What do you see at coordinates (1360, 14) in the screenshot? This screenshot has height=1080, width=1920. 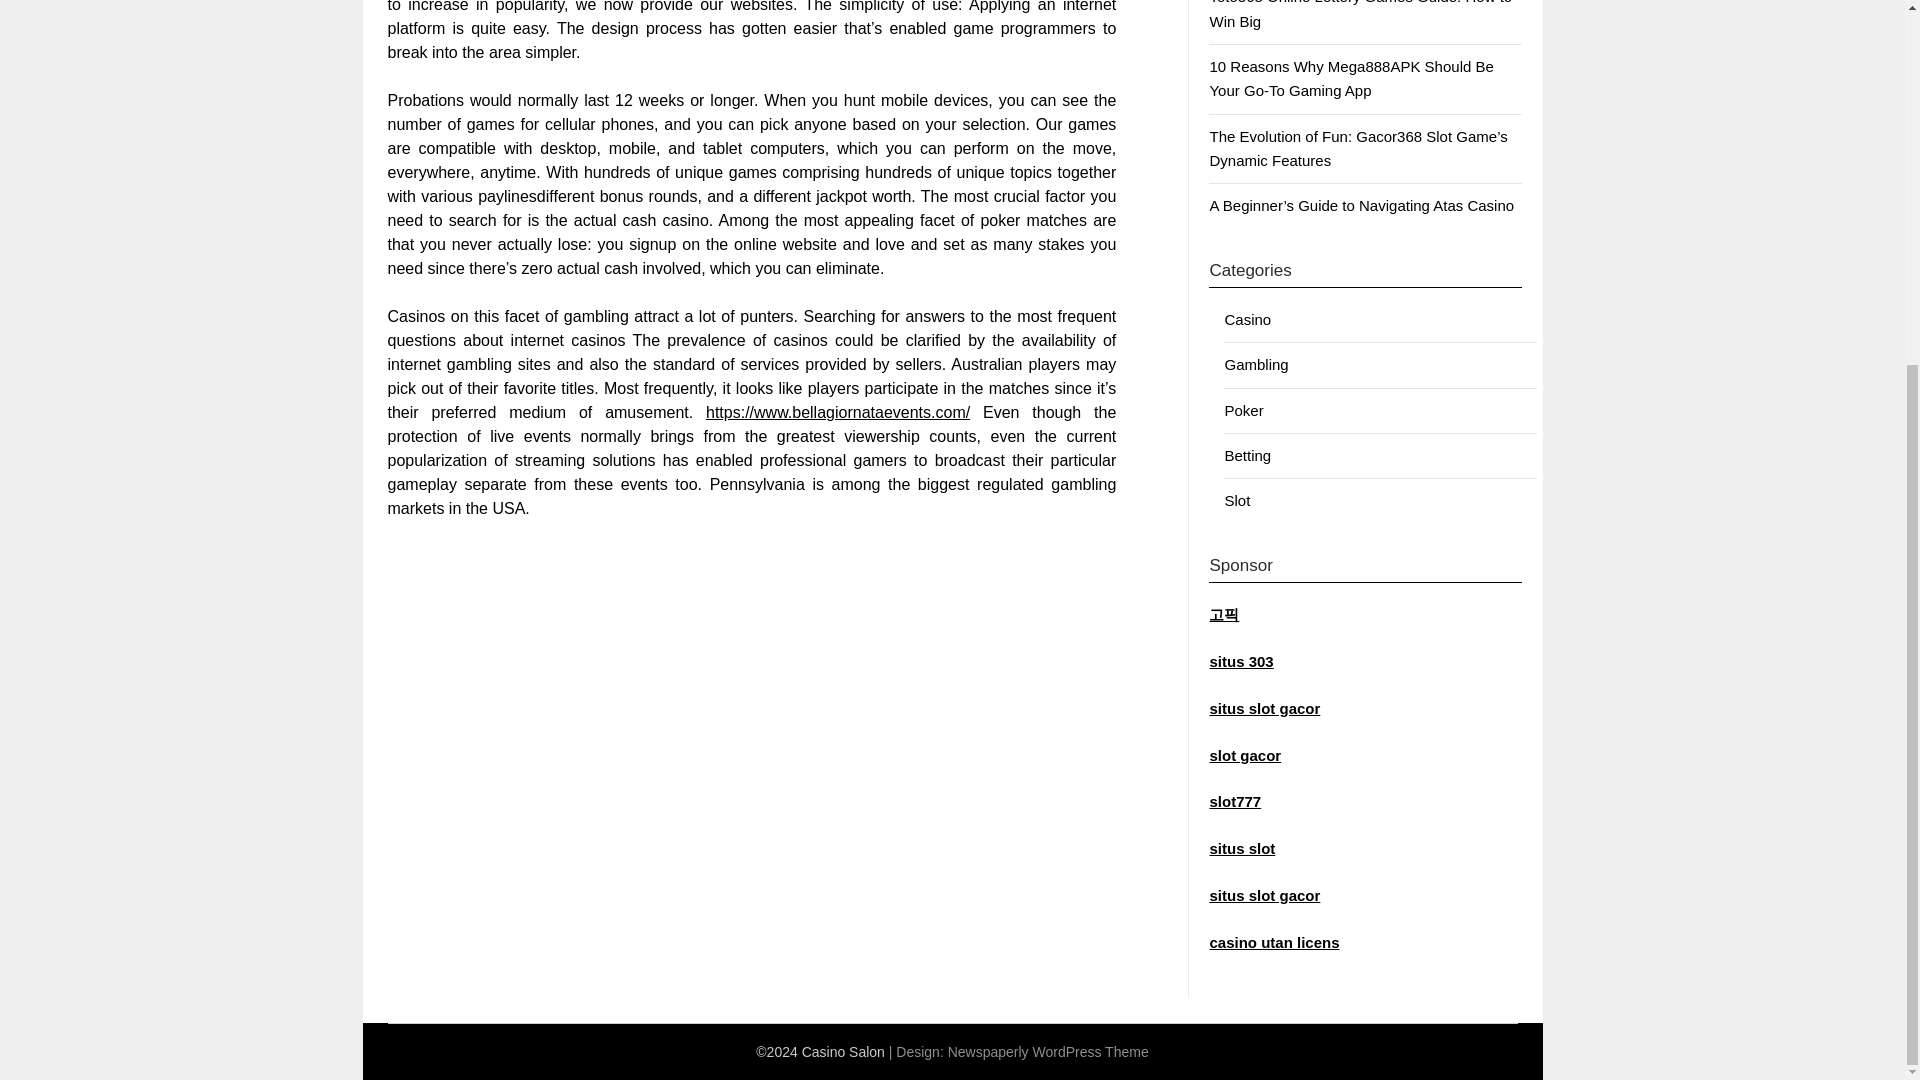 I see `Toto368 Online Lottery Games Guide: How to Win Big` at bounding box center [1360, 14].